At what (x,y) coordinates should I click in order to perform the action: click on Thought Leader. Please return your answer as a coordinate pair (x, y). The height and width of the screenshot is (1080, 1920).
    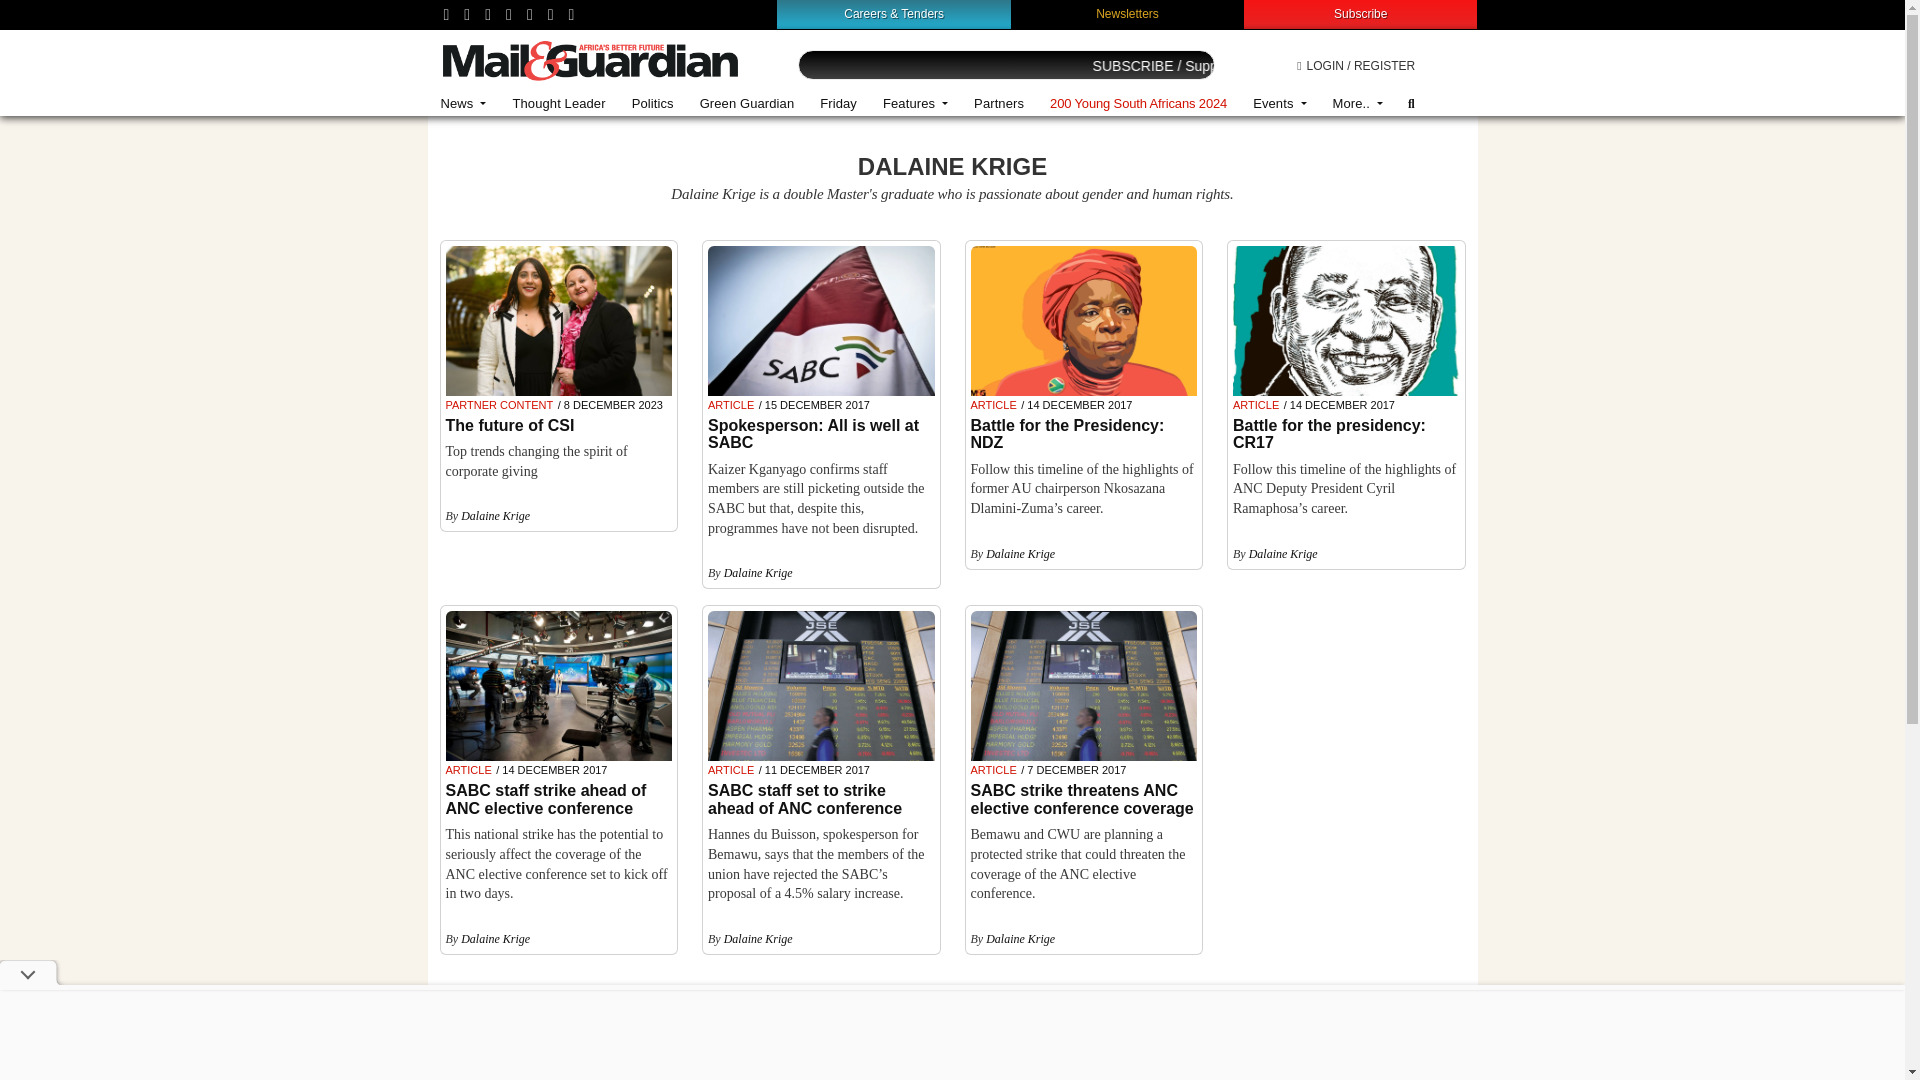
    Looking at the image, I should click on (558, 104).